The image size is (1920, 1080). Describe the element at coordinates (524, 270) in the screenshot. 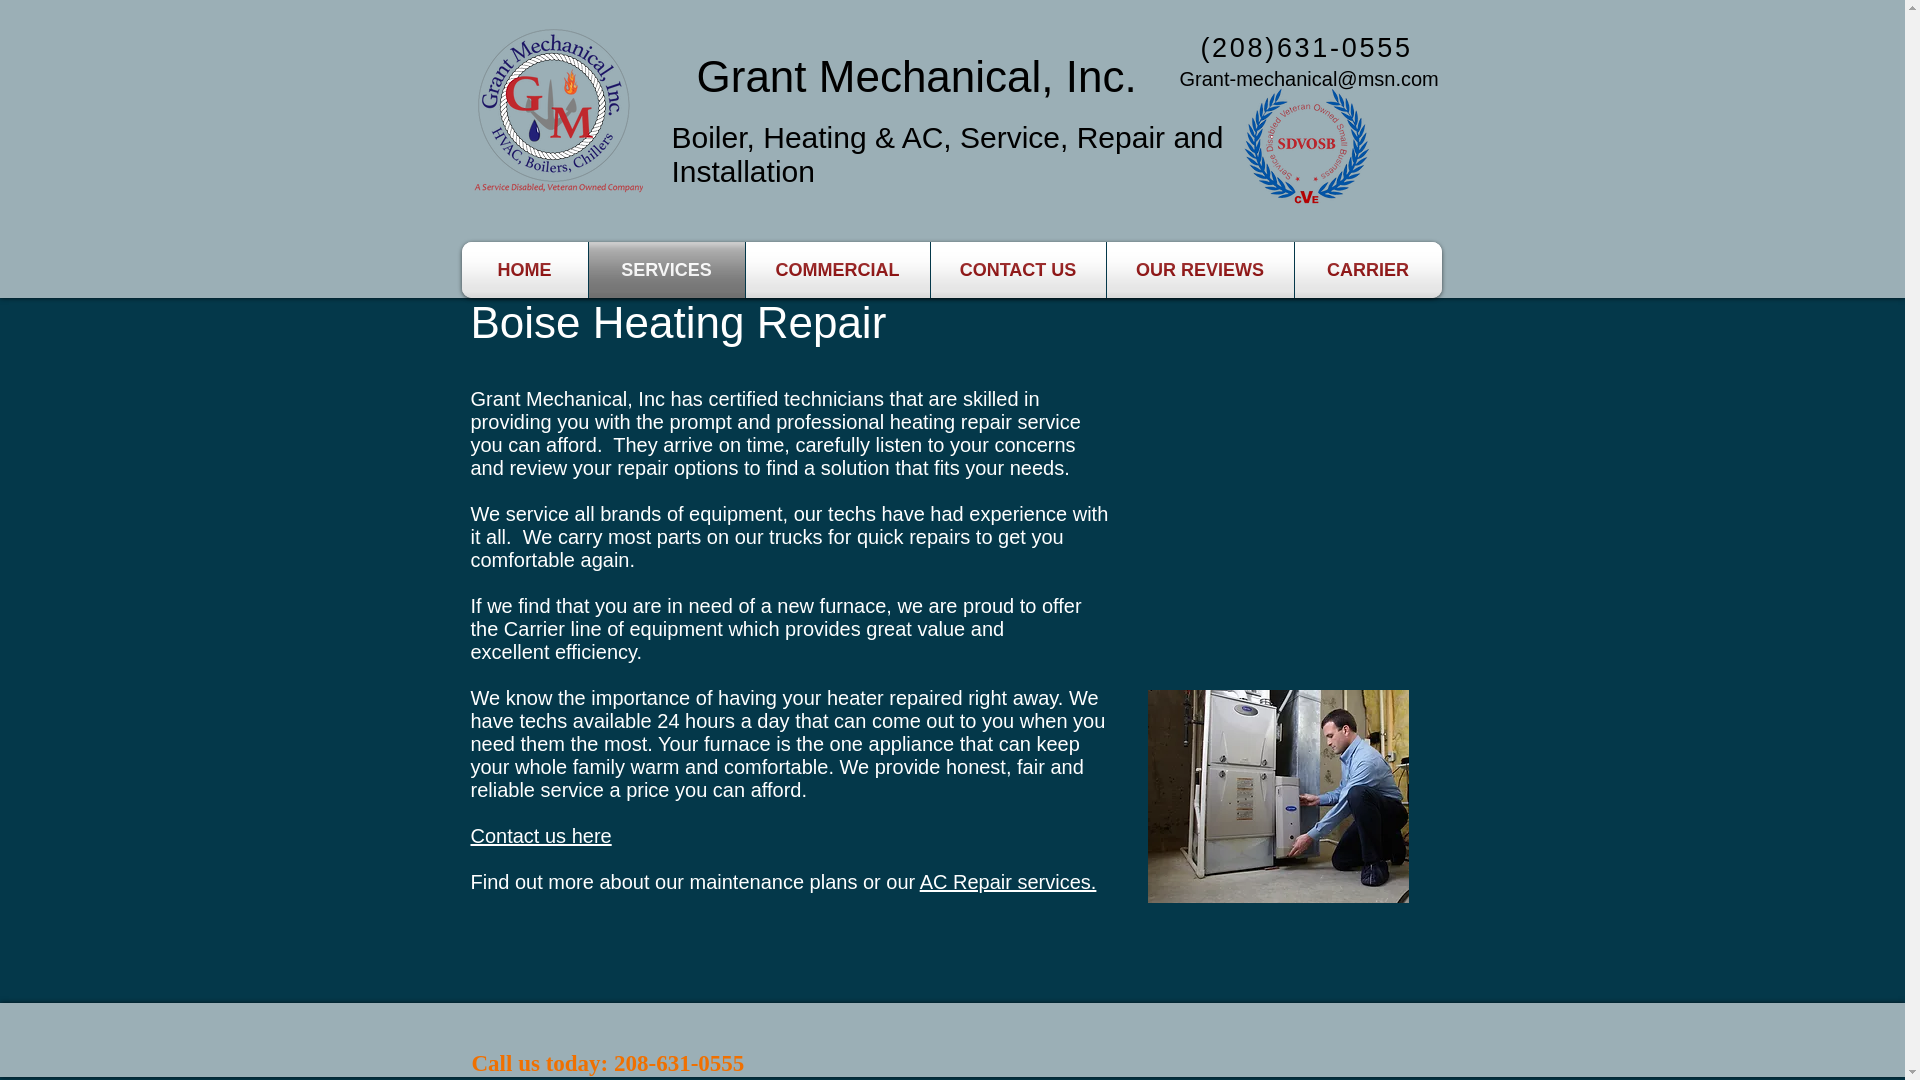

I see `HOME` at that location.